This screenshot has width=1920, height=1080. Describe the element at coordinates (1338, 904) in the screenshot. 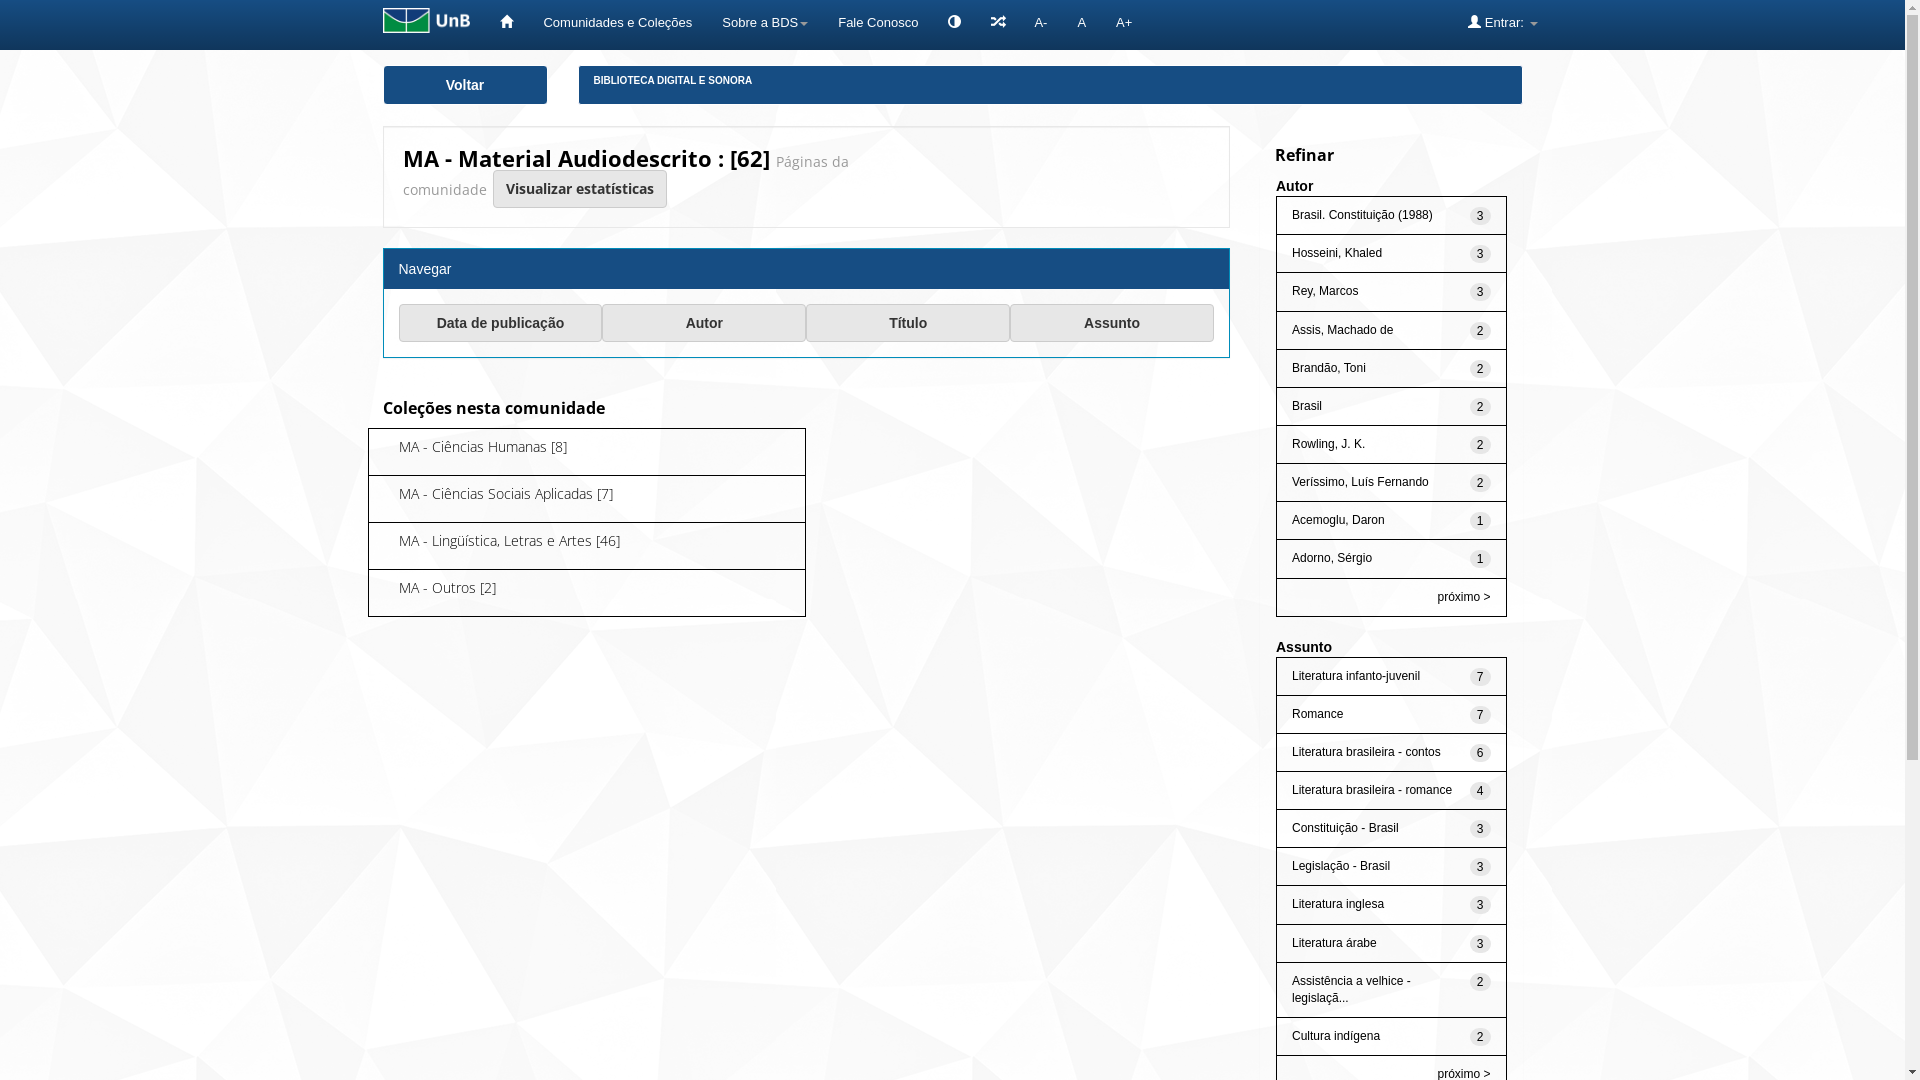

I see `Literatura inglesa` at that location.